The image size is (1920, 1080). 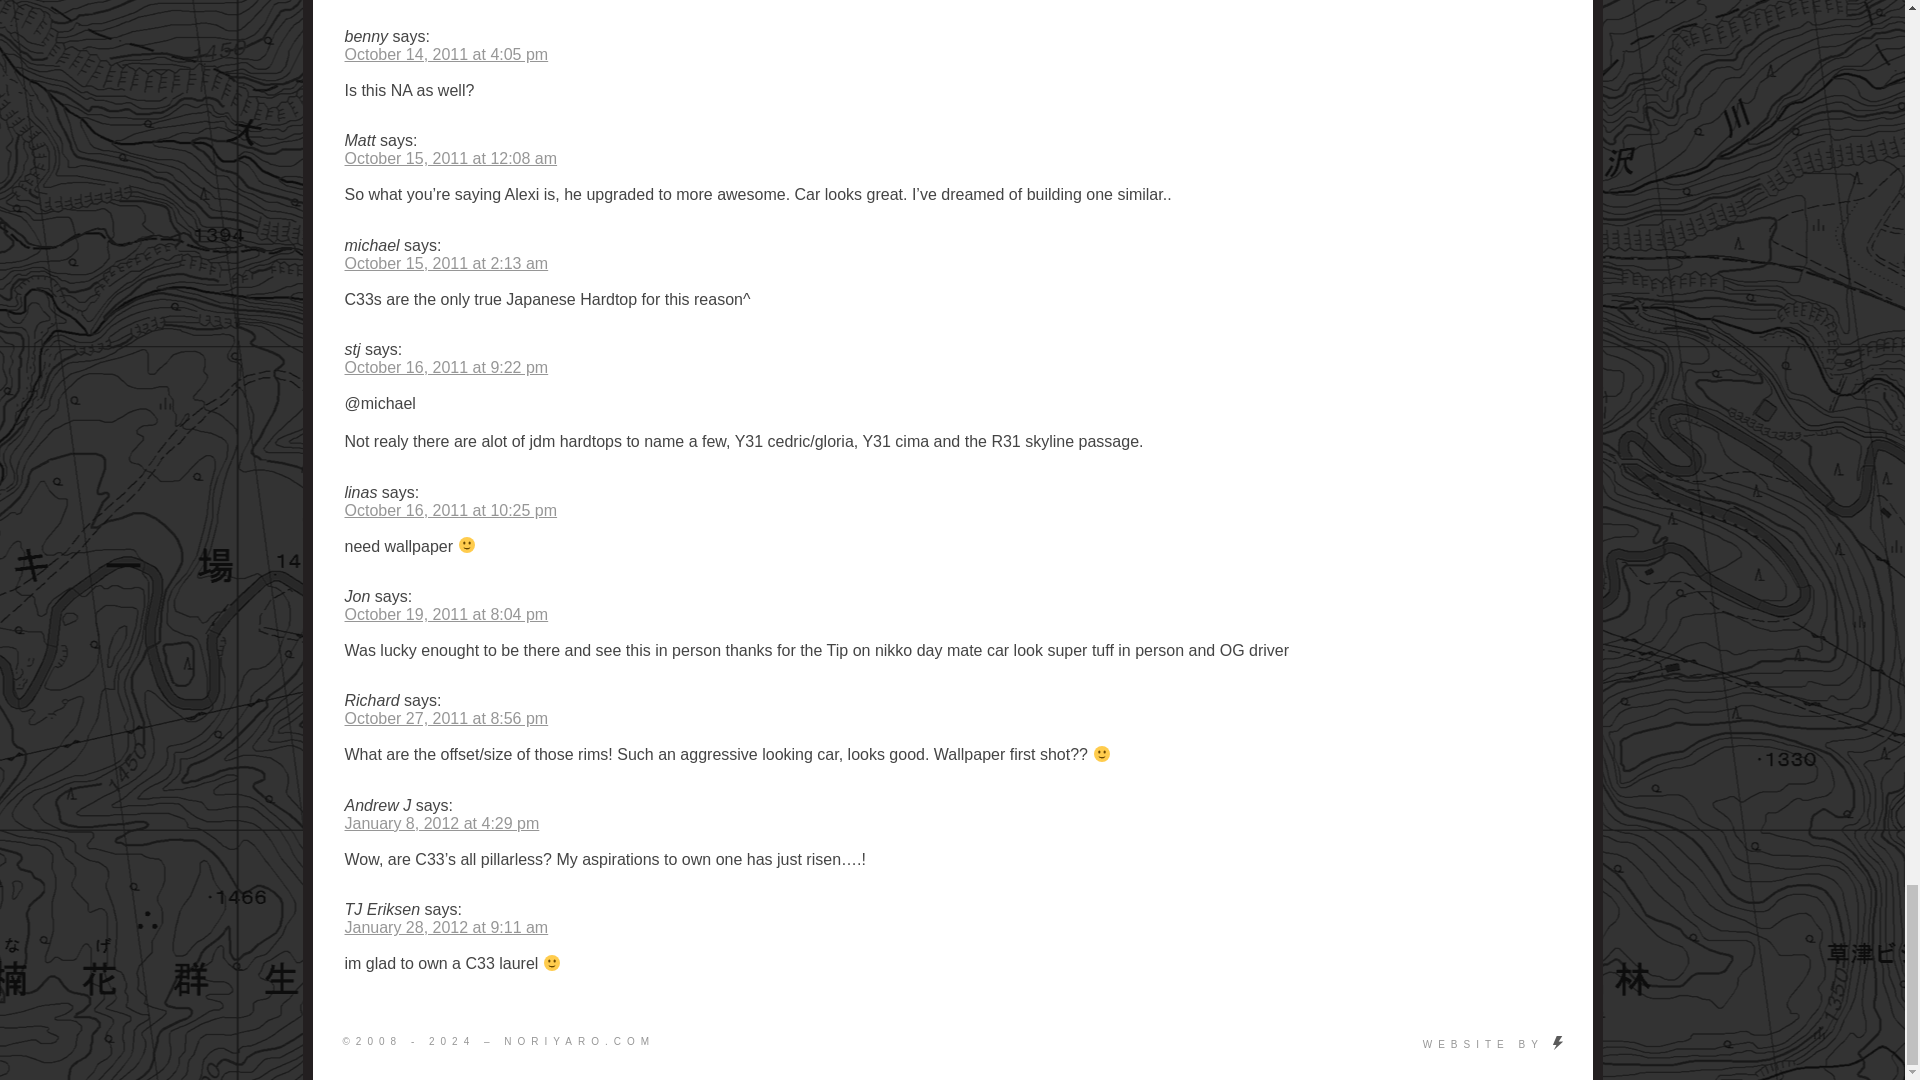 I want to click on October 19, 2011 at 8:04 pm, so click(x=445, y=614).